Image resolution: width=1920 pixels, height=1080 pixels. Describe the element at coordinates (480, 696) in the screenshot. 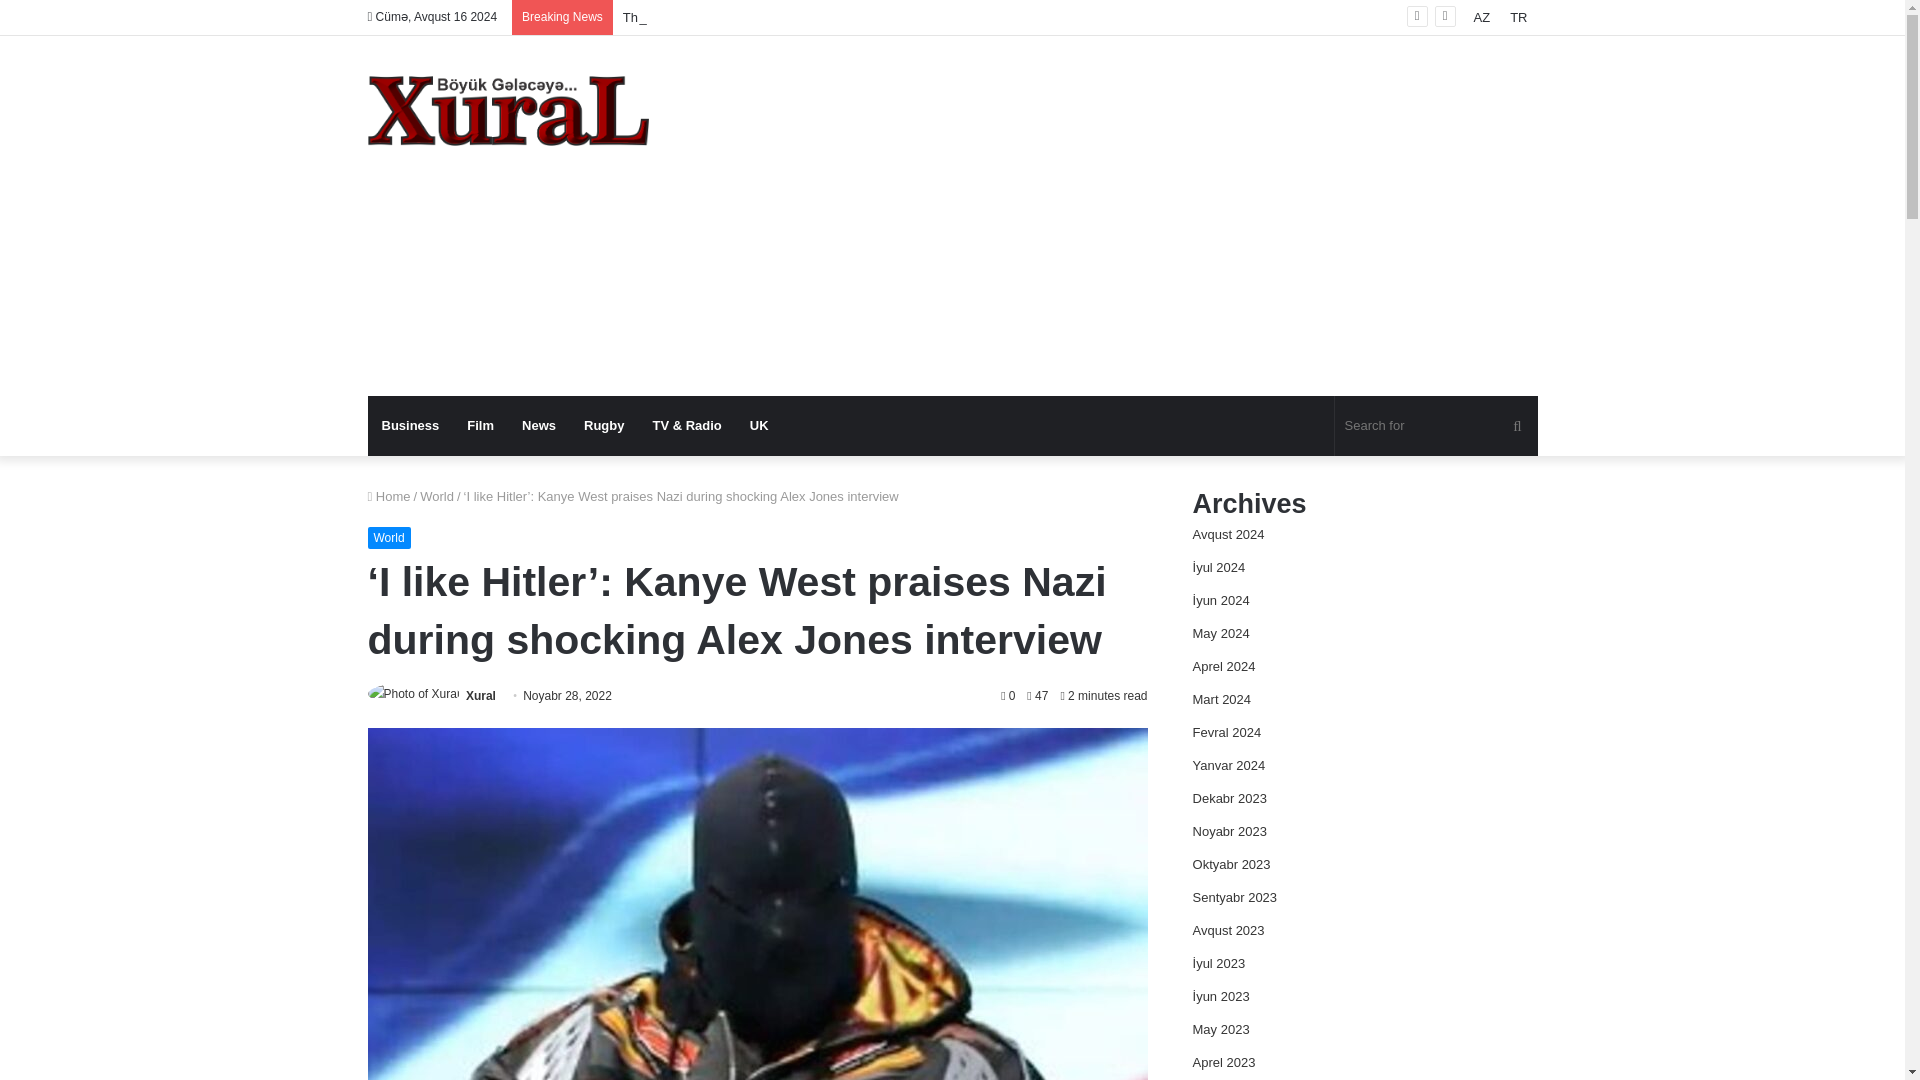

I see `Xural` at that location.